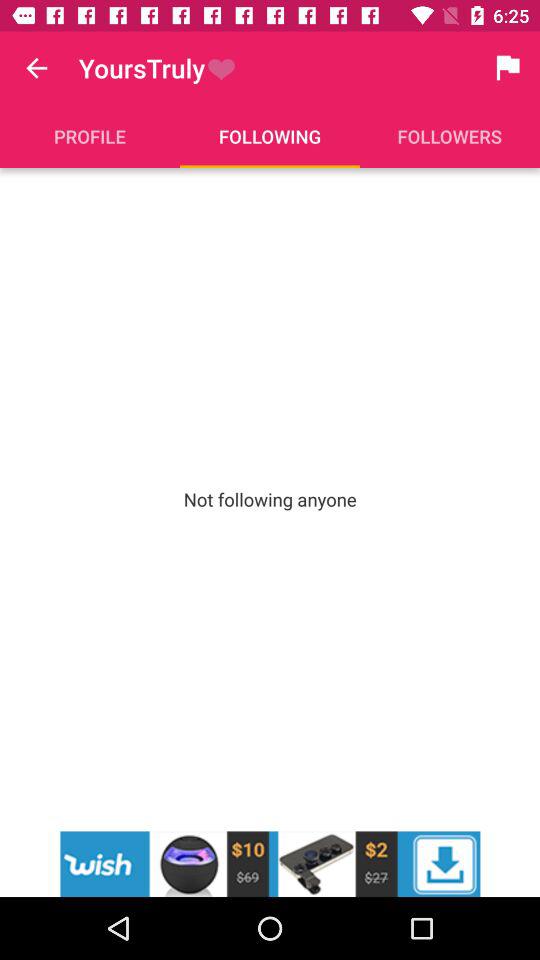 This screenshot has width=540, height=960. What do you see at coordinates (270, 864) in the screenshot?
I see `go to advertisement` at bounding box center [270, 864].